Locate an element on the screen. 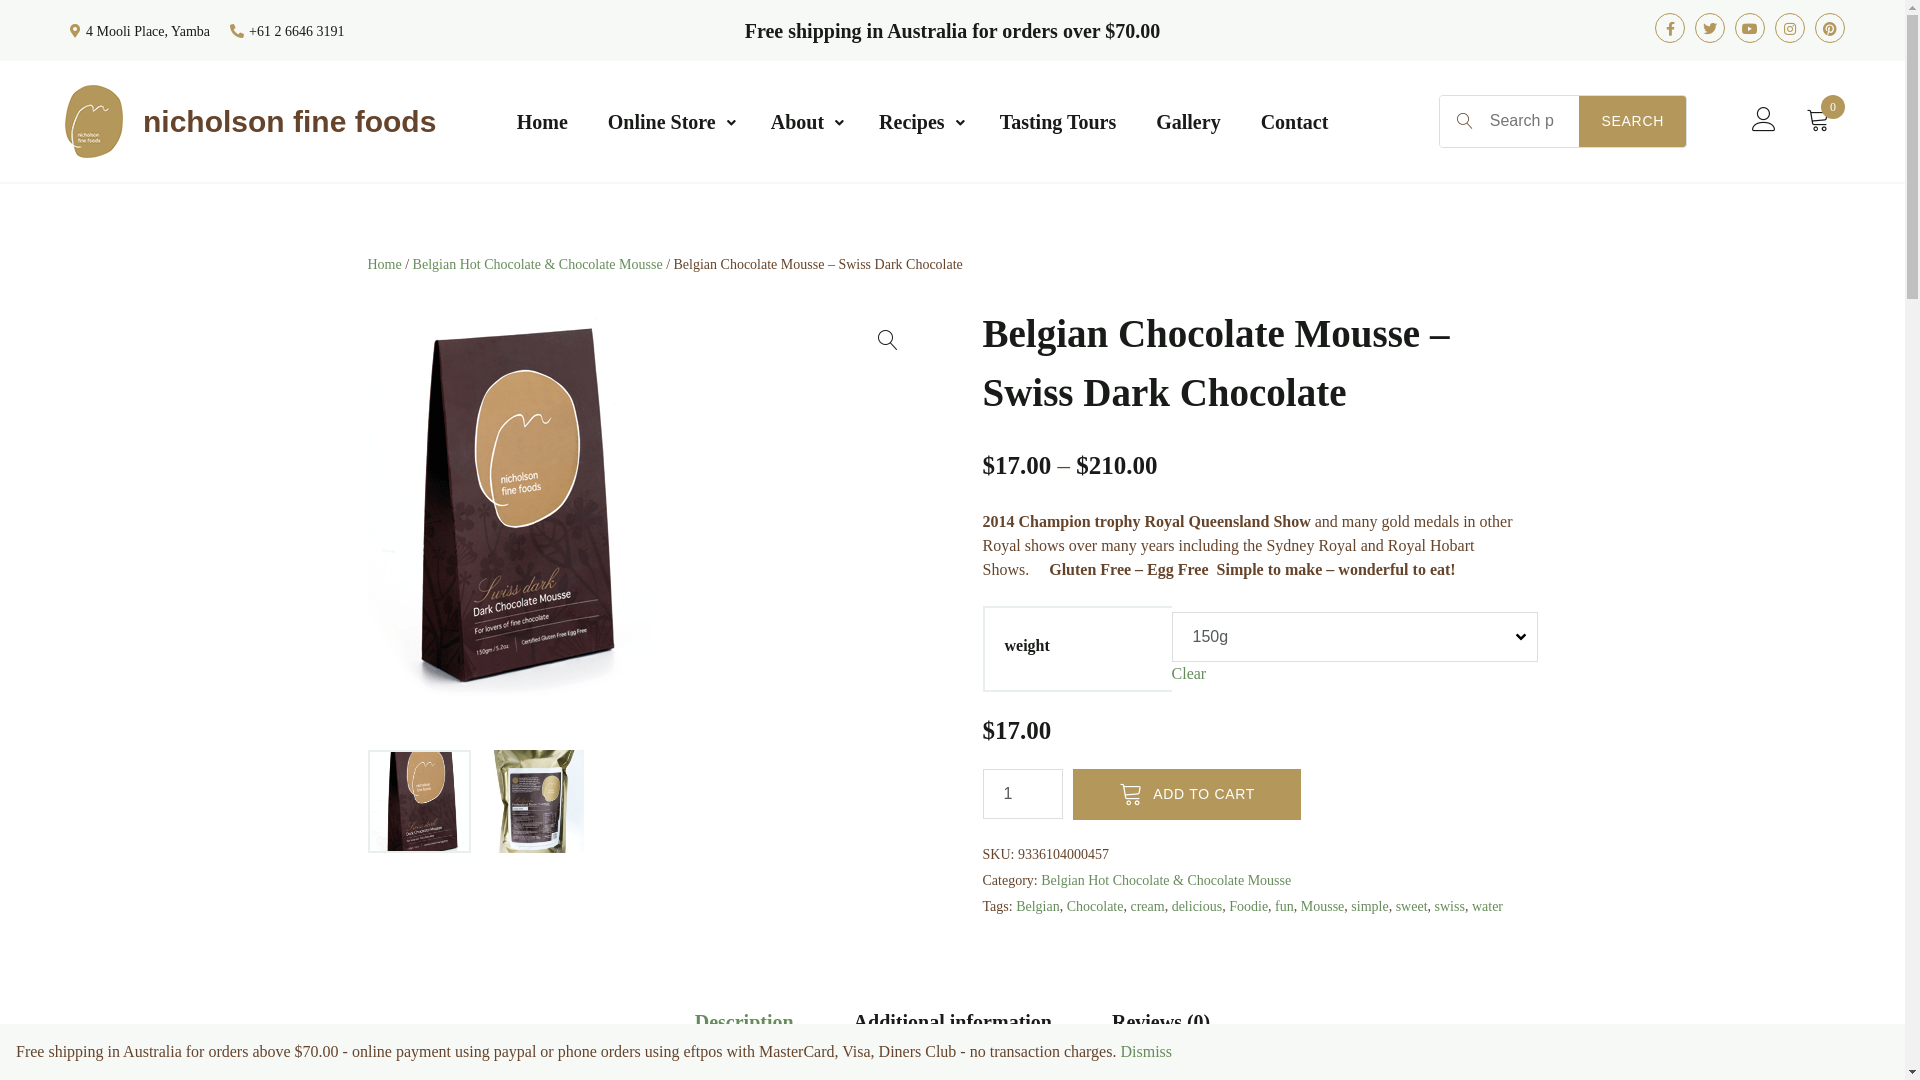 Image resolution: width=1920 pixels, height=1080 pixels. Facebook is located at coordinates (1670, 28).